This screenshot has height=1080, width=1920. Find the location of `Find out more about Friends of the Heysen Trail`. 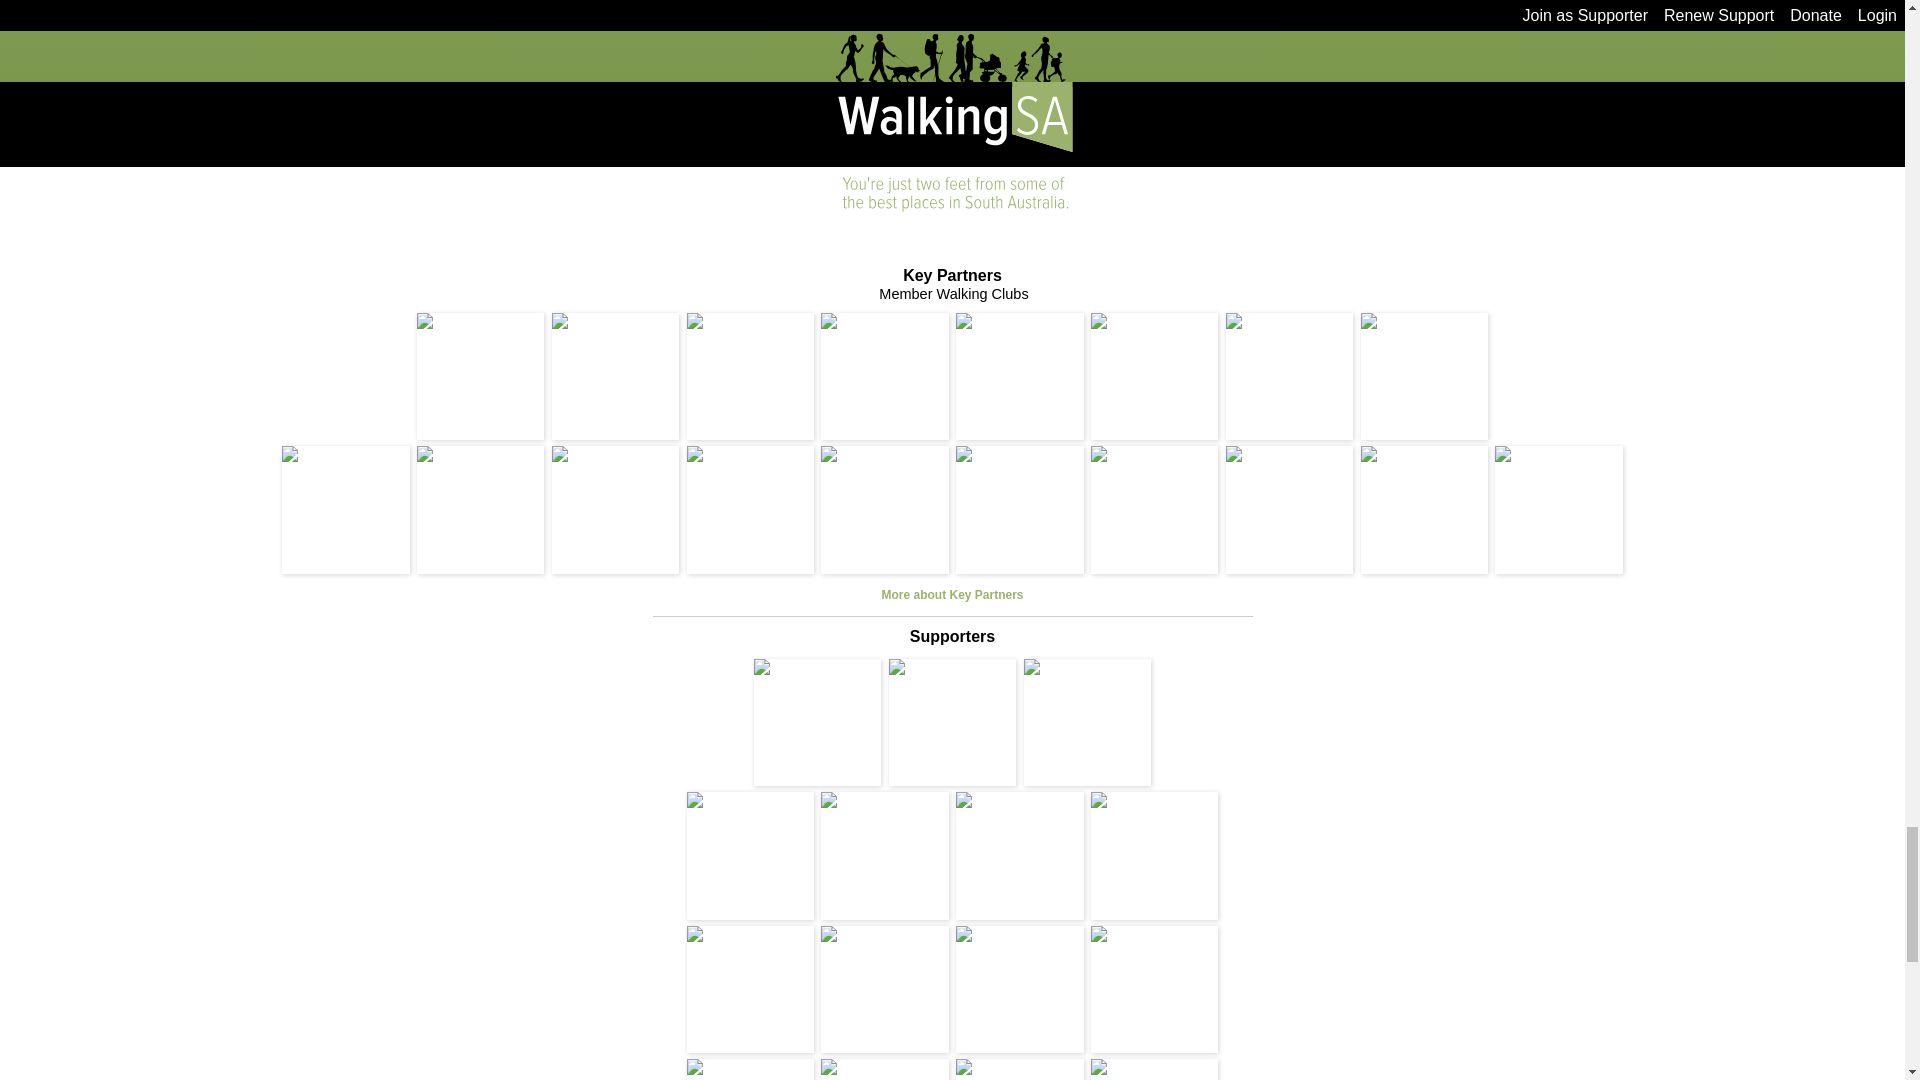

Find out more about Friends of the Heysen Trail is located at coordinates (480, 376).